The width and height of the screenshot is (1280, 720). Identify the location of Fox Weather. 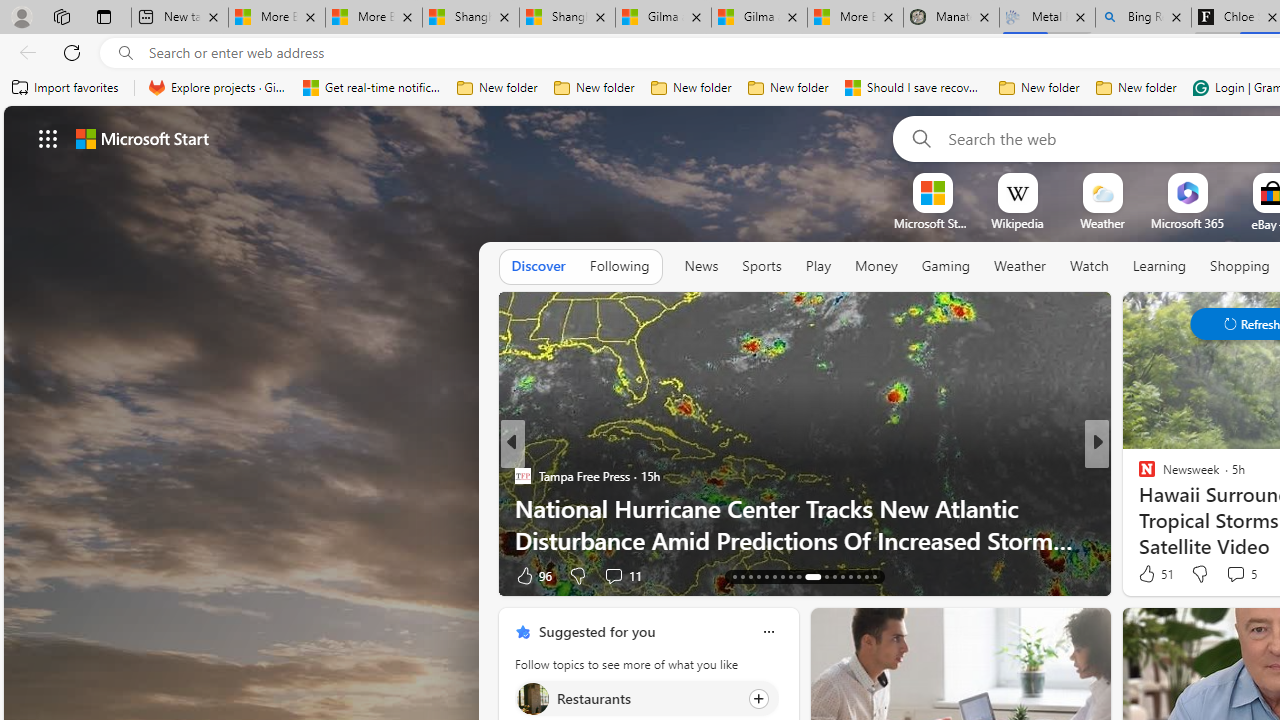
(1138, 476).